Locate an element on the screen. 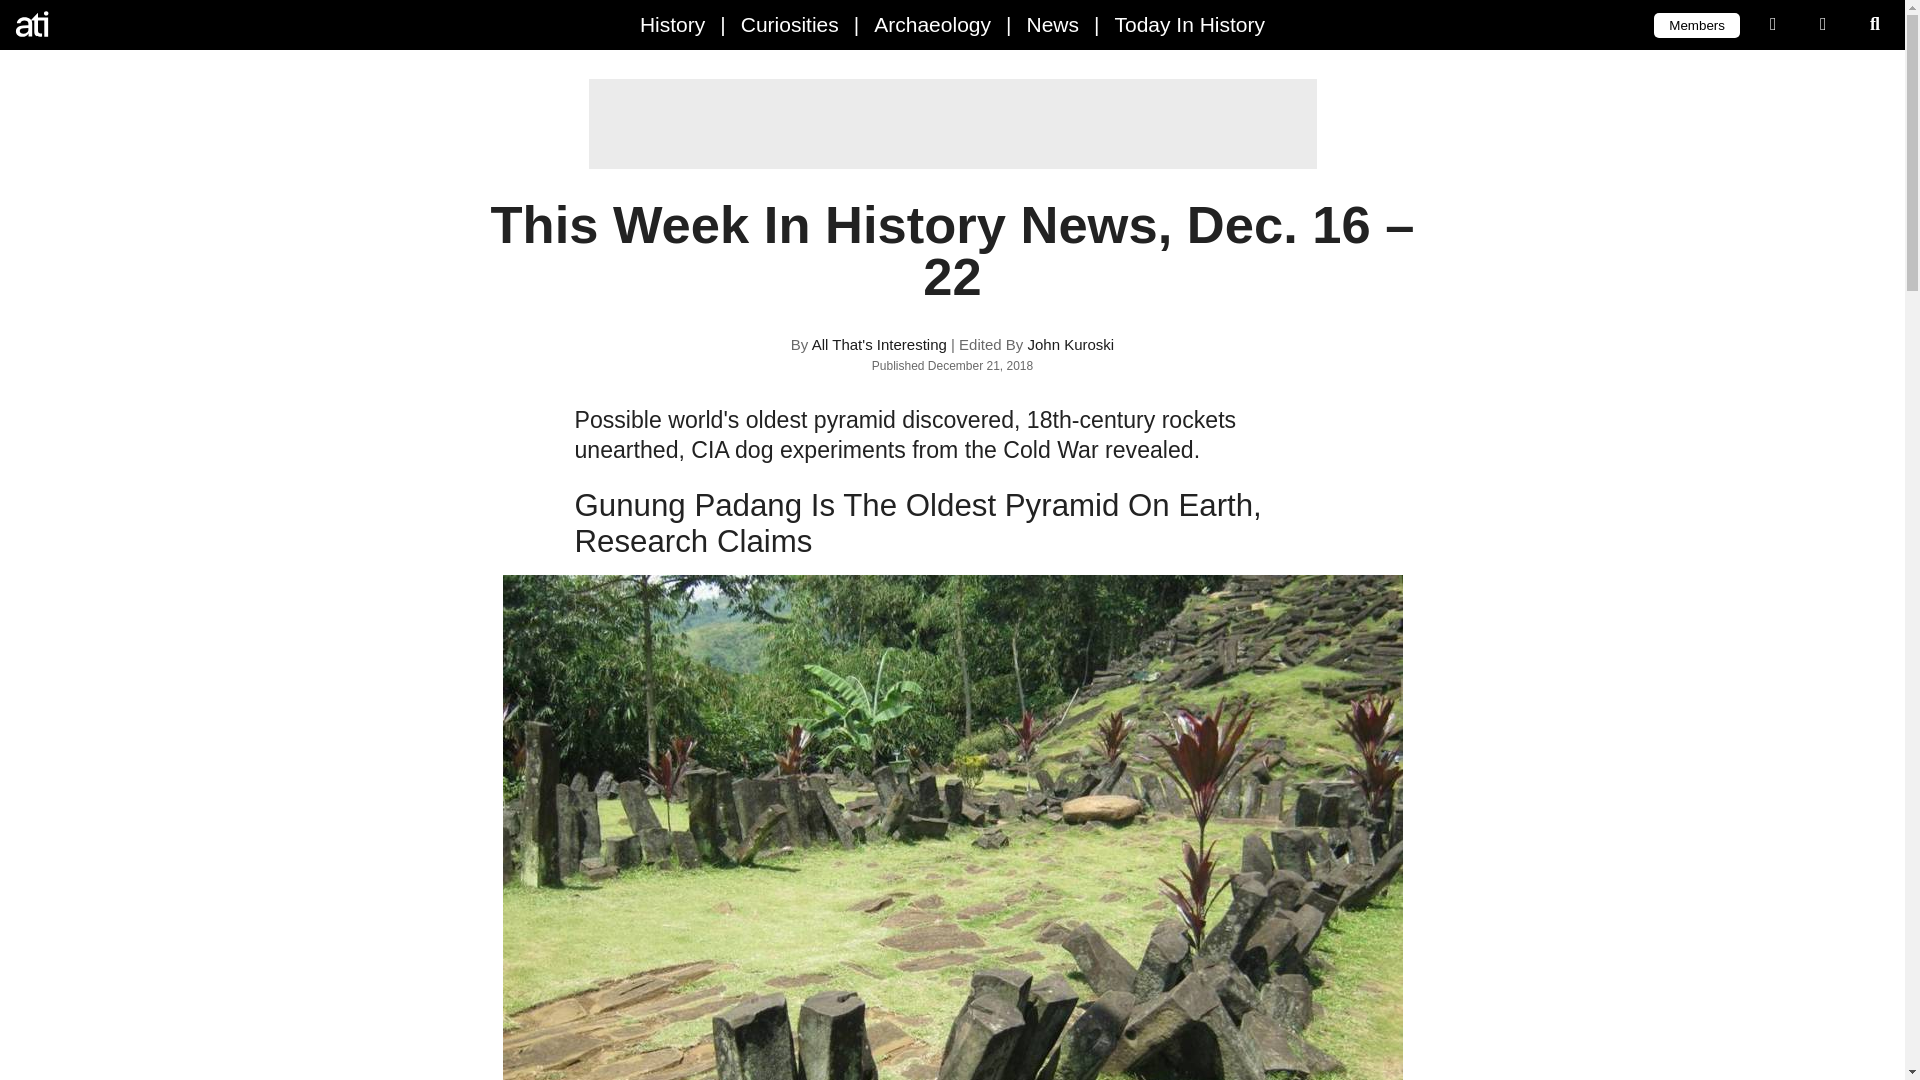  All That's Interesting is located at coordinates (100, 24).